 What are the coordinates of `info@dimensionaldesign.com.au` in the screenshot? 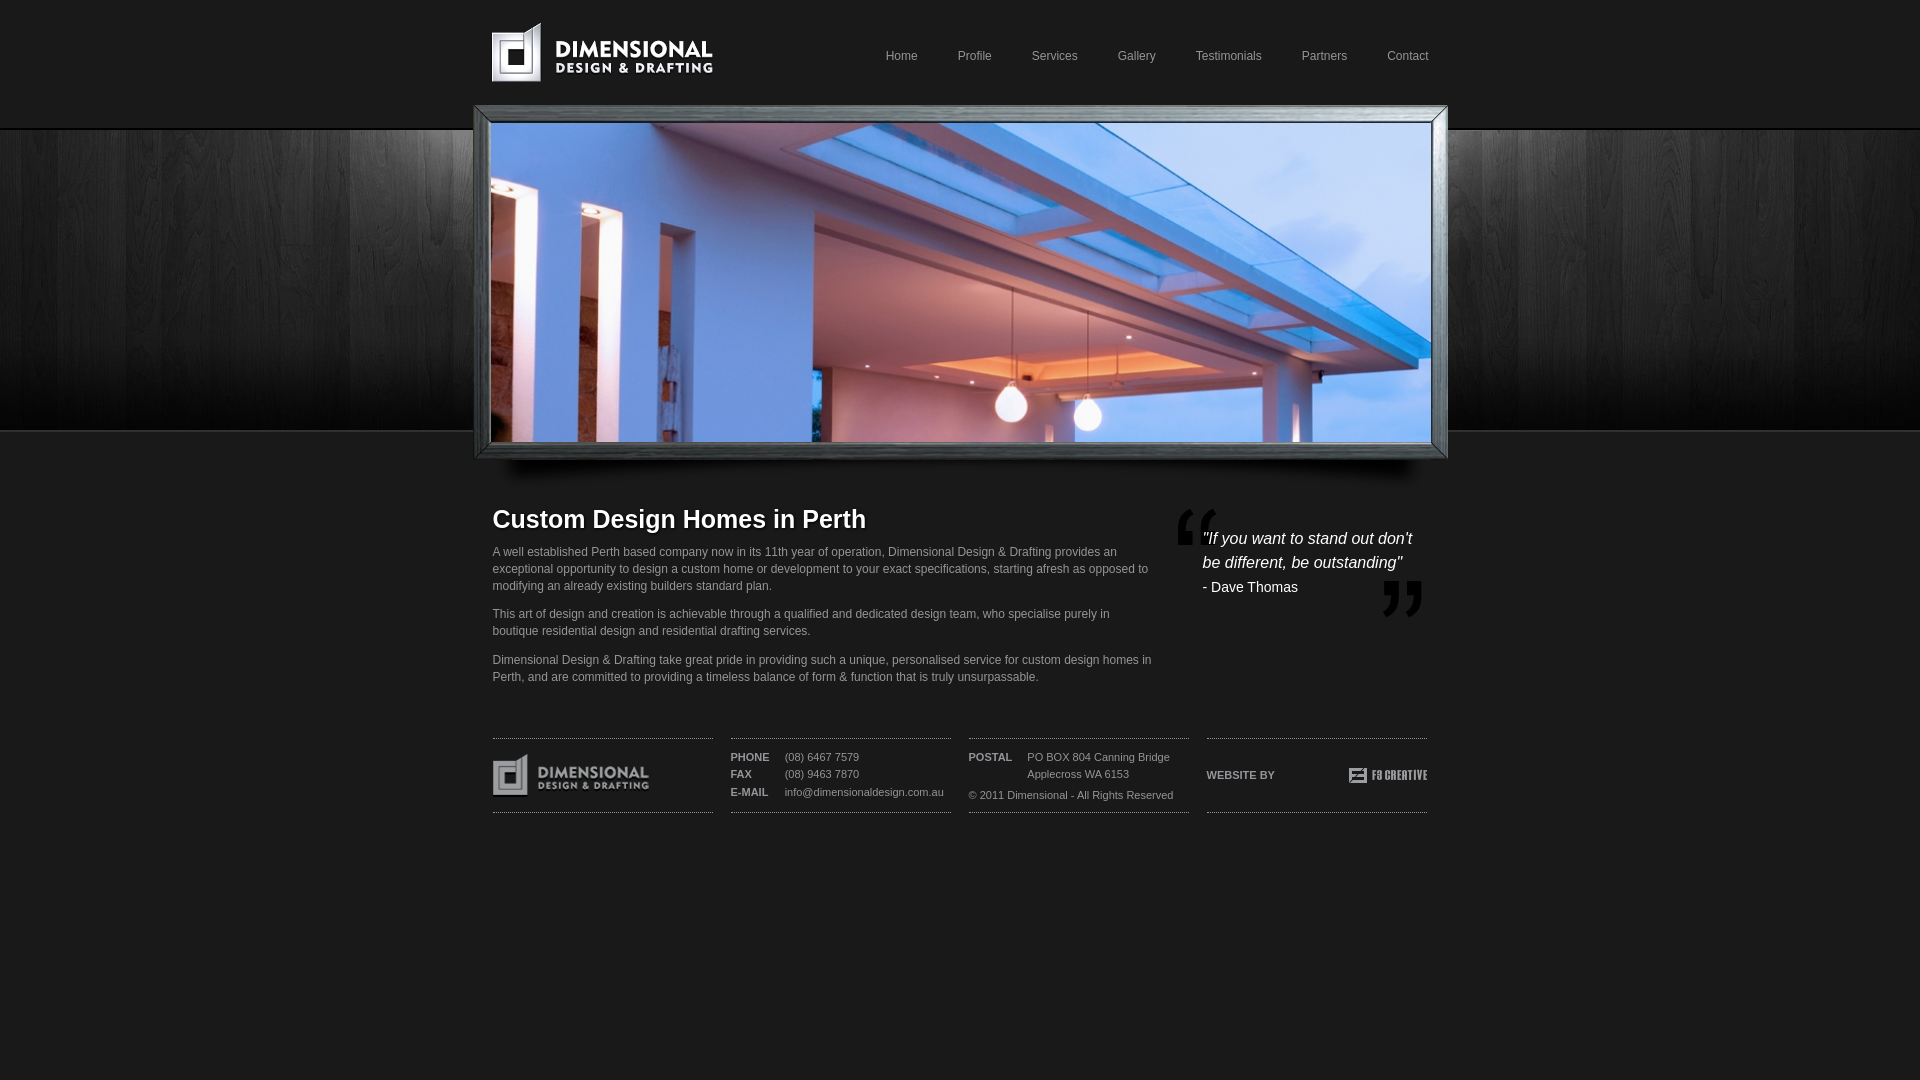 It's located at (864, 792).